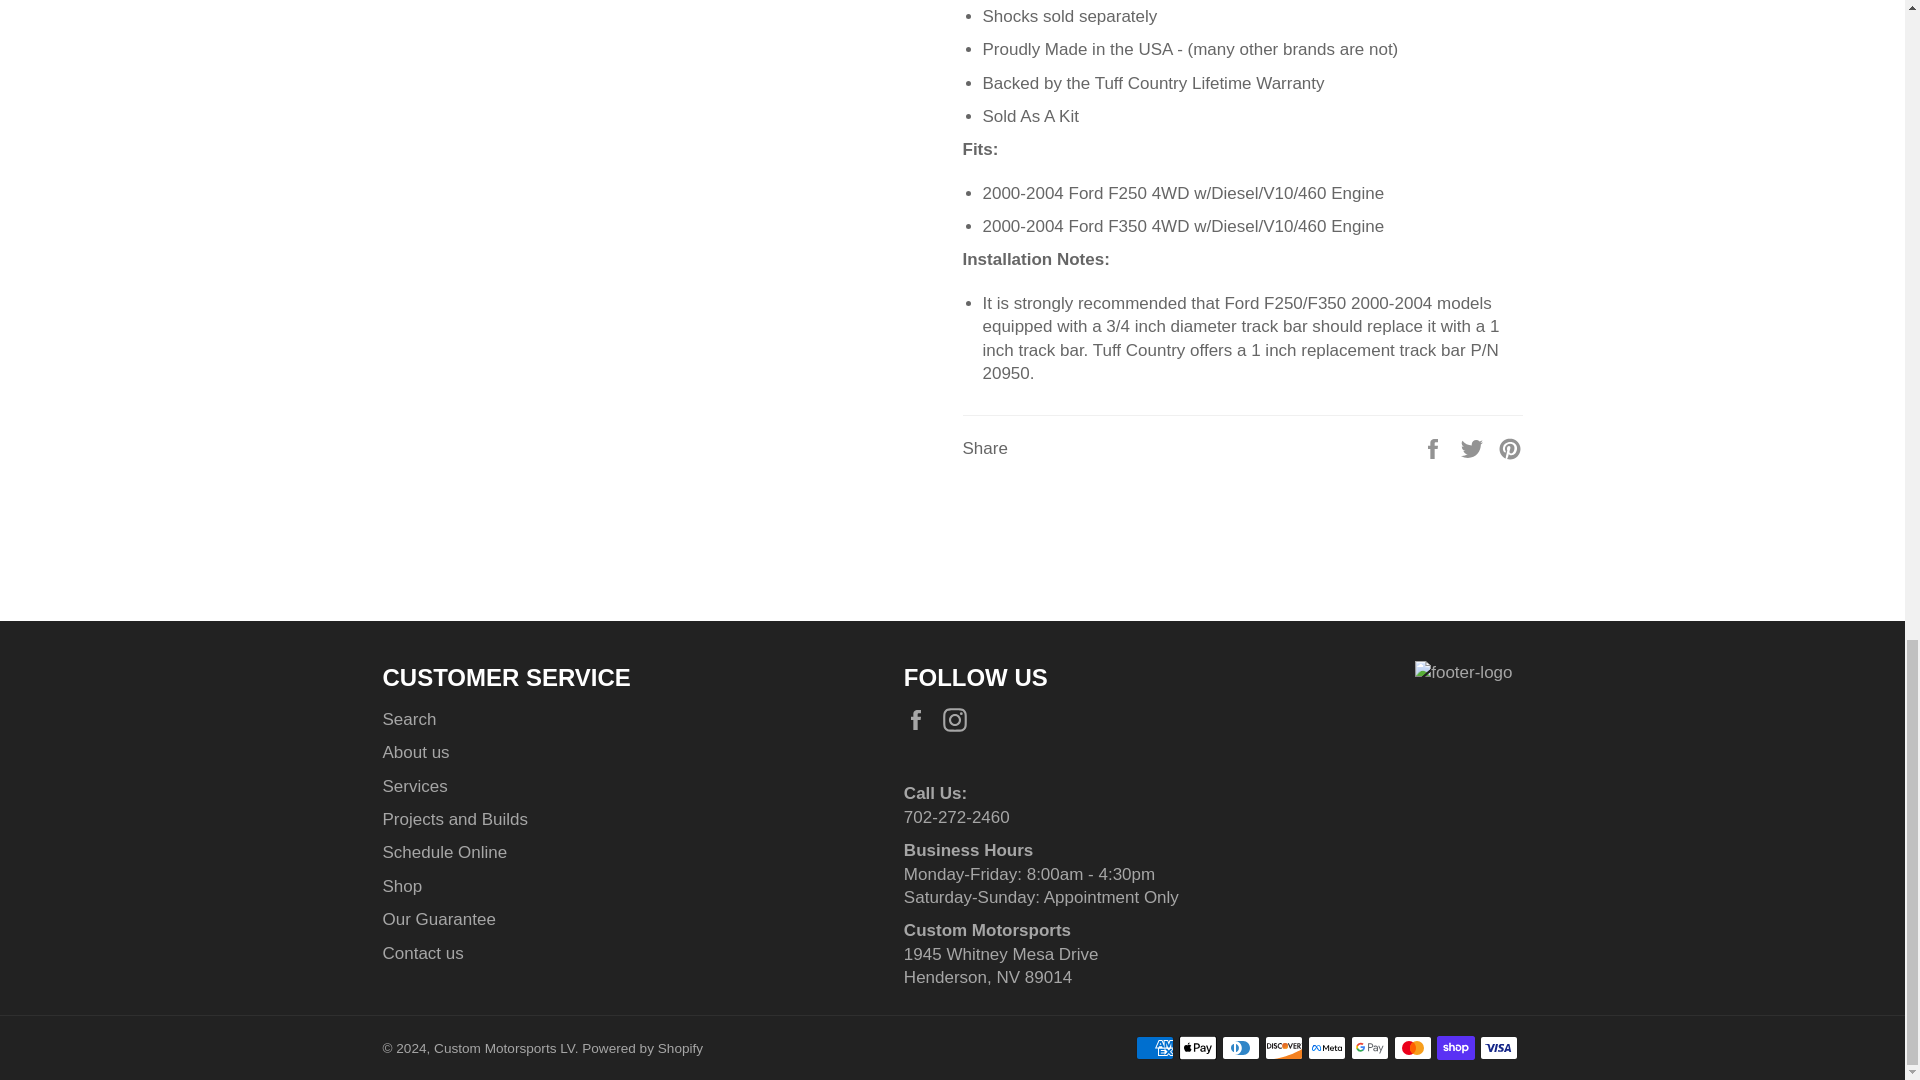 The height and width of the screenshot is (1080, 1920). Describe the element at coordinates (1510, 447) in the screenshot. I see `Pin on Pinterest` at that location.